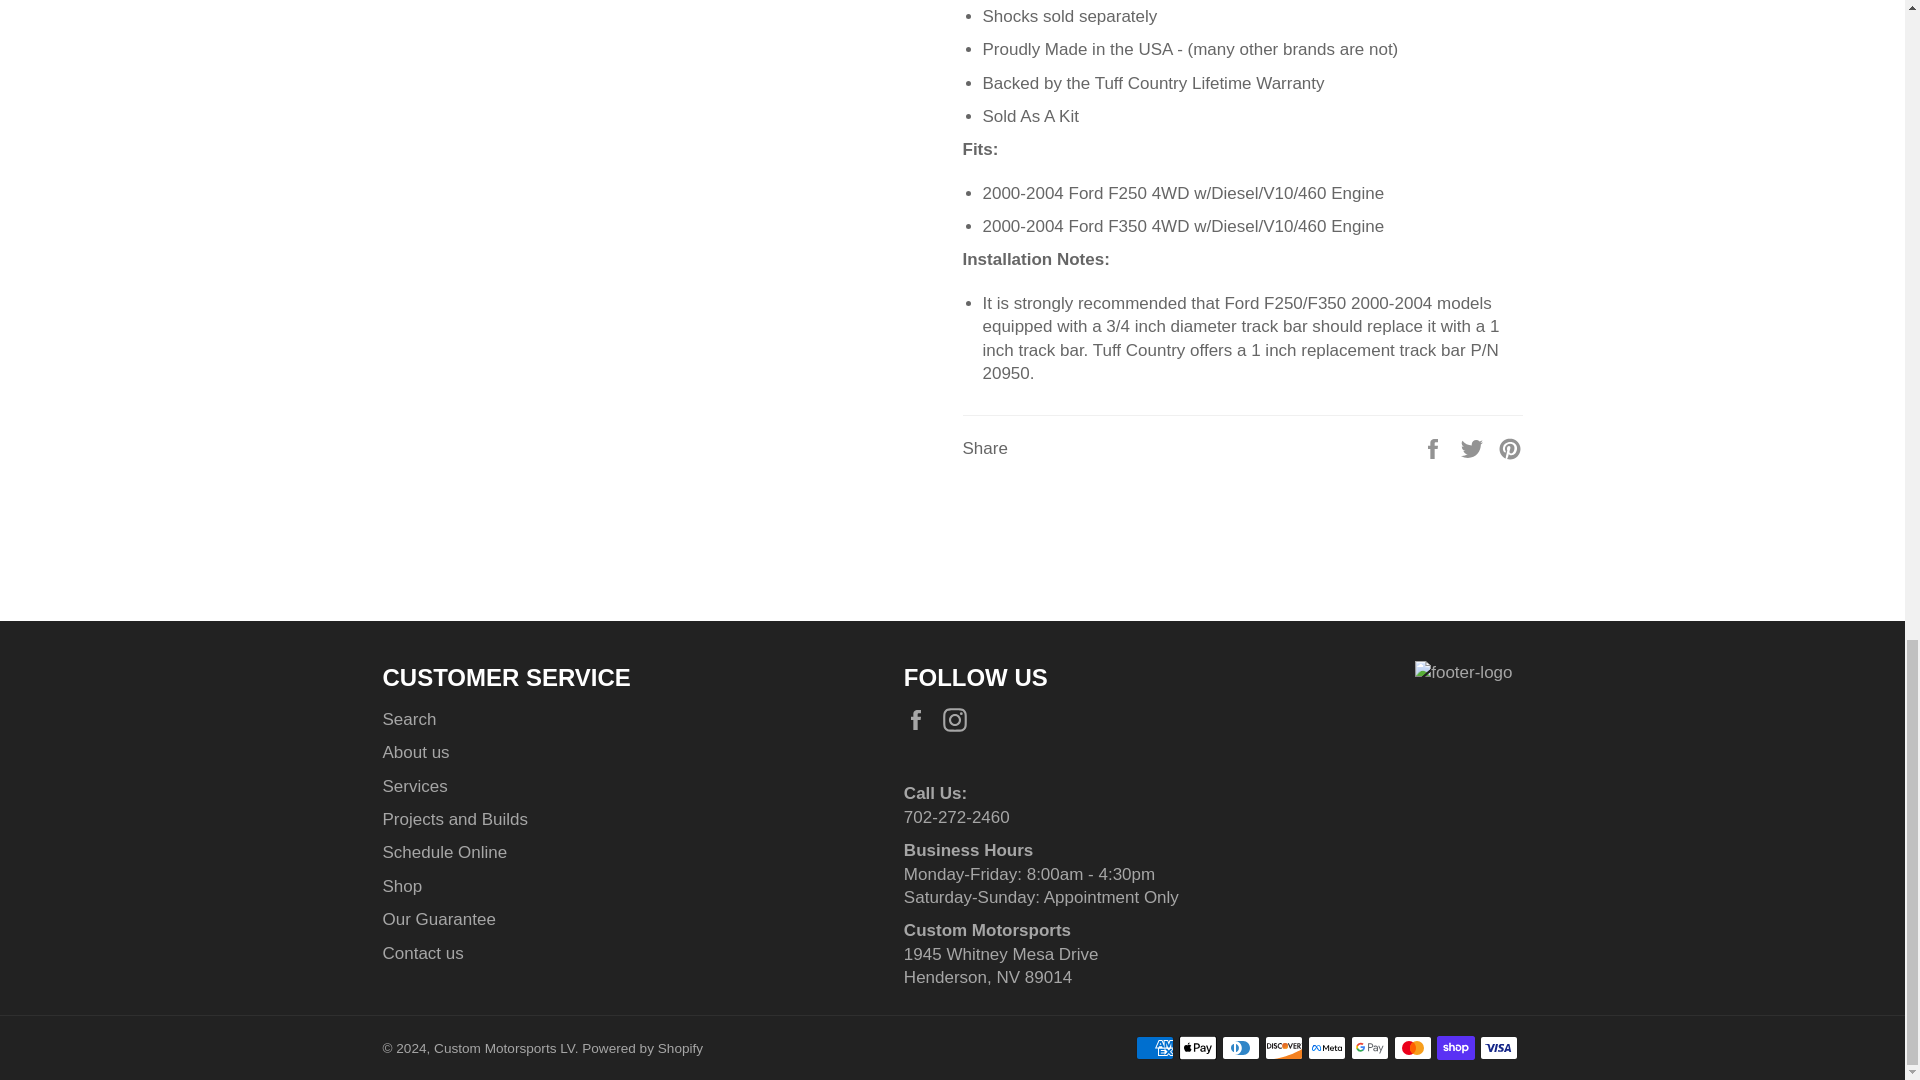 The height and width of the screenshot is (1080, 1920). Describe the element at coordinates (1510, 447) in the screenshot. I see `Pin on Pinterest` at that location.